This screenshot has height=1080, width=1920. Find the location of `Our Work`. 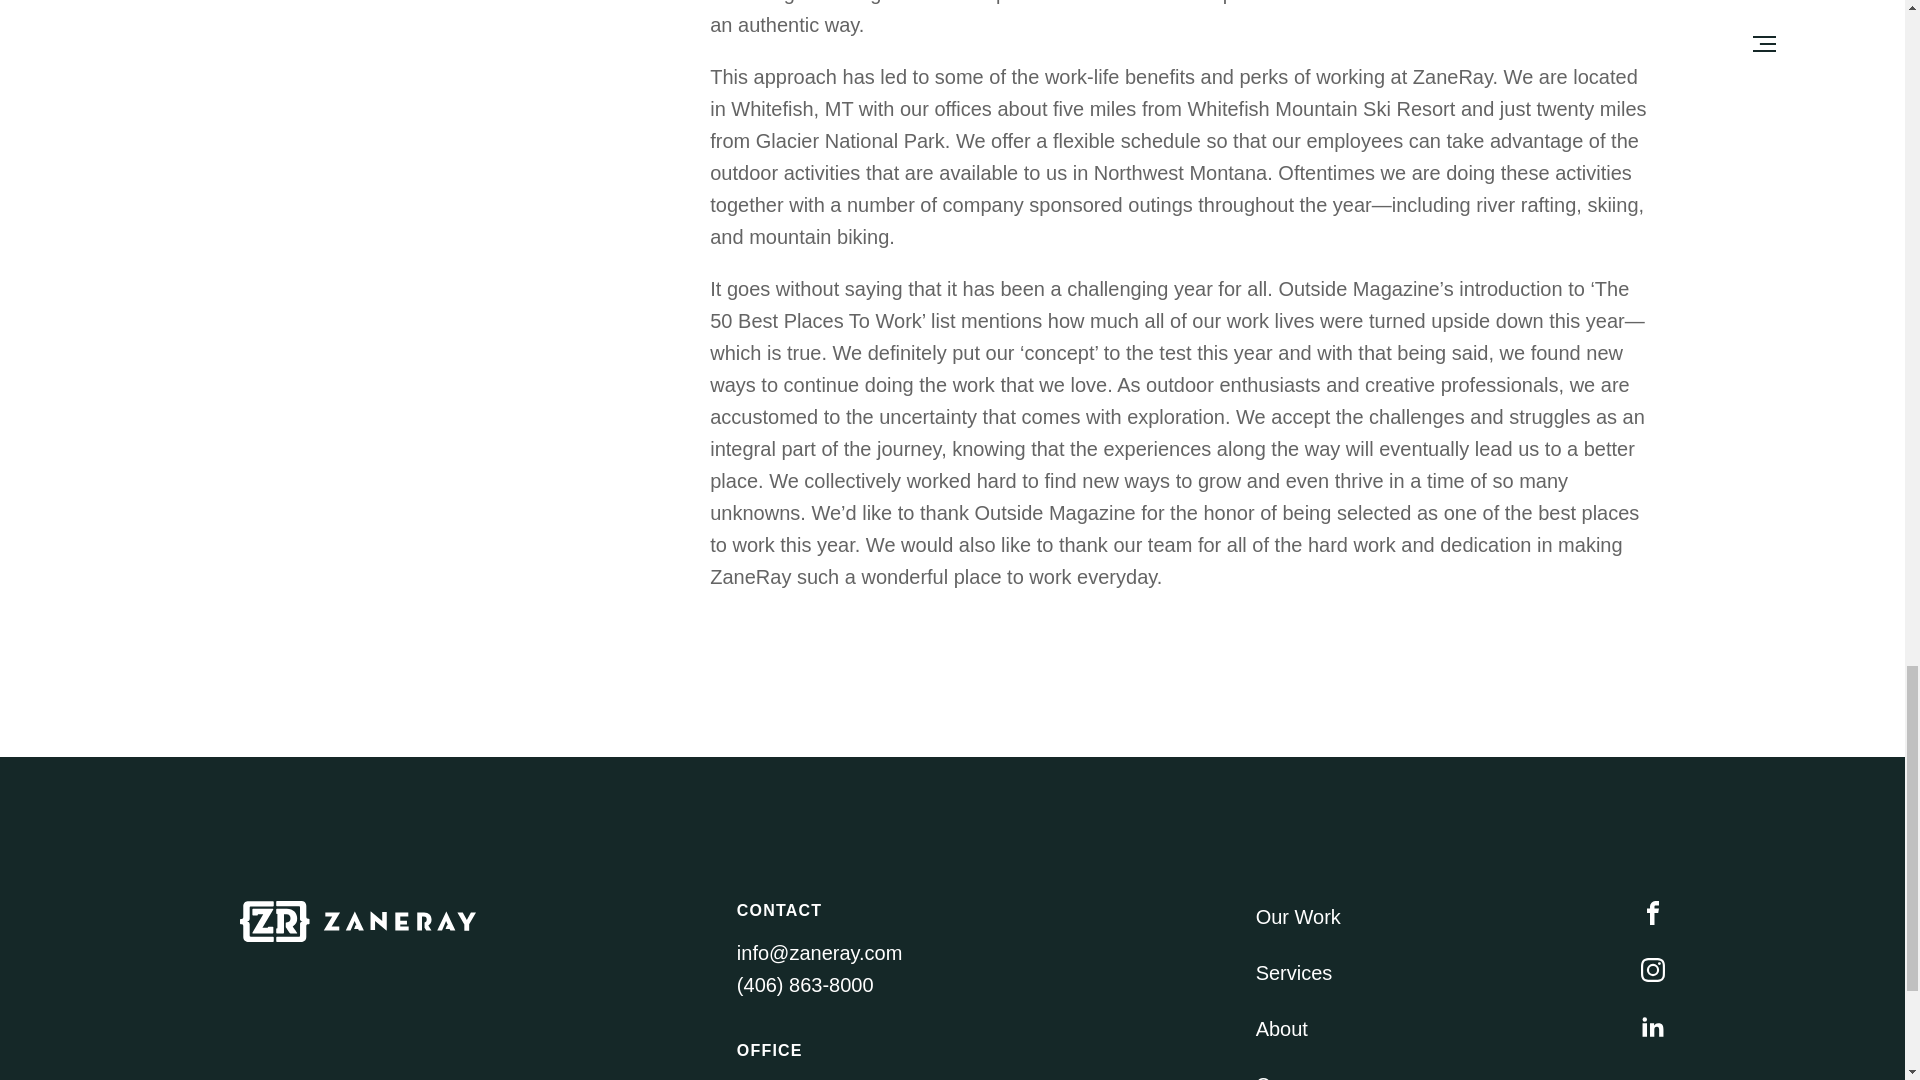

Our Work is located at coordinates (1298, 916).